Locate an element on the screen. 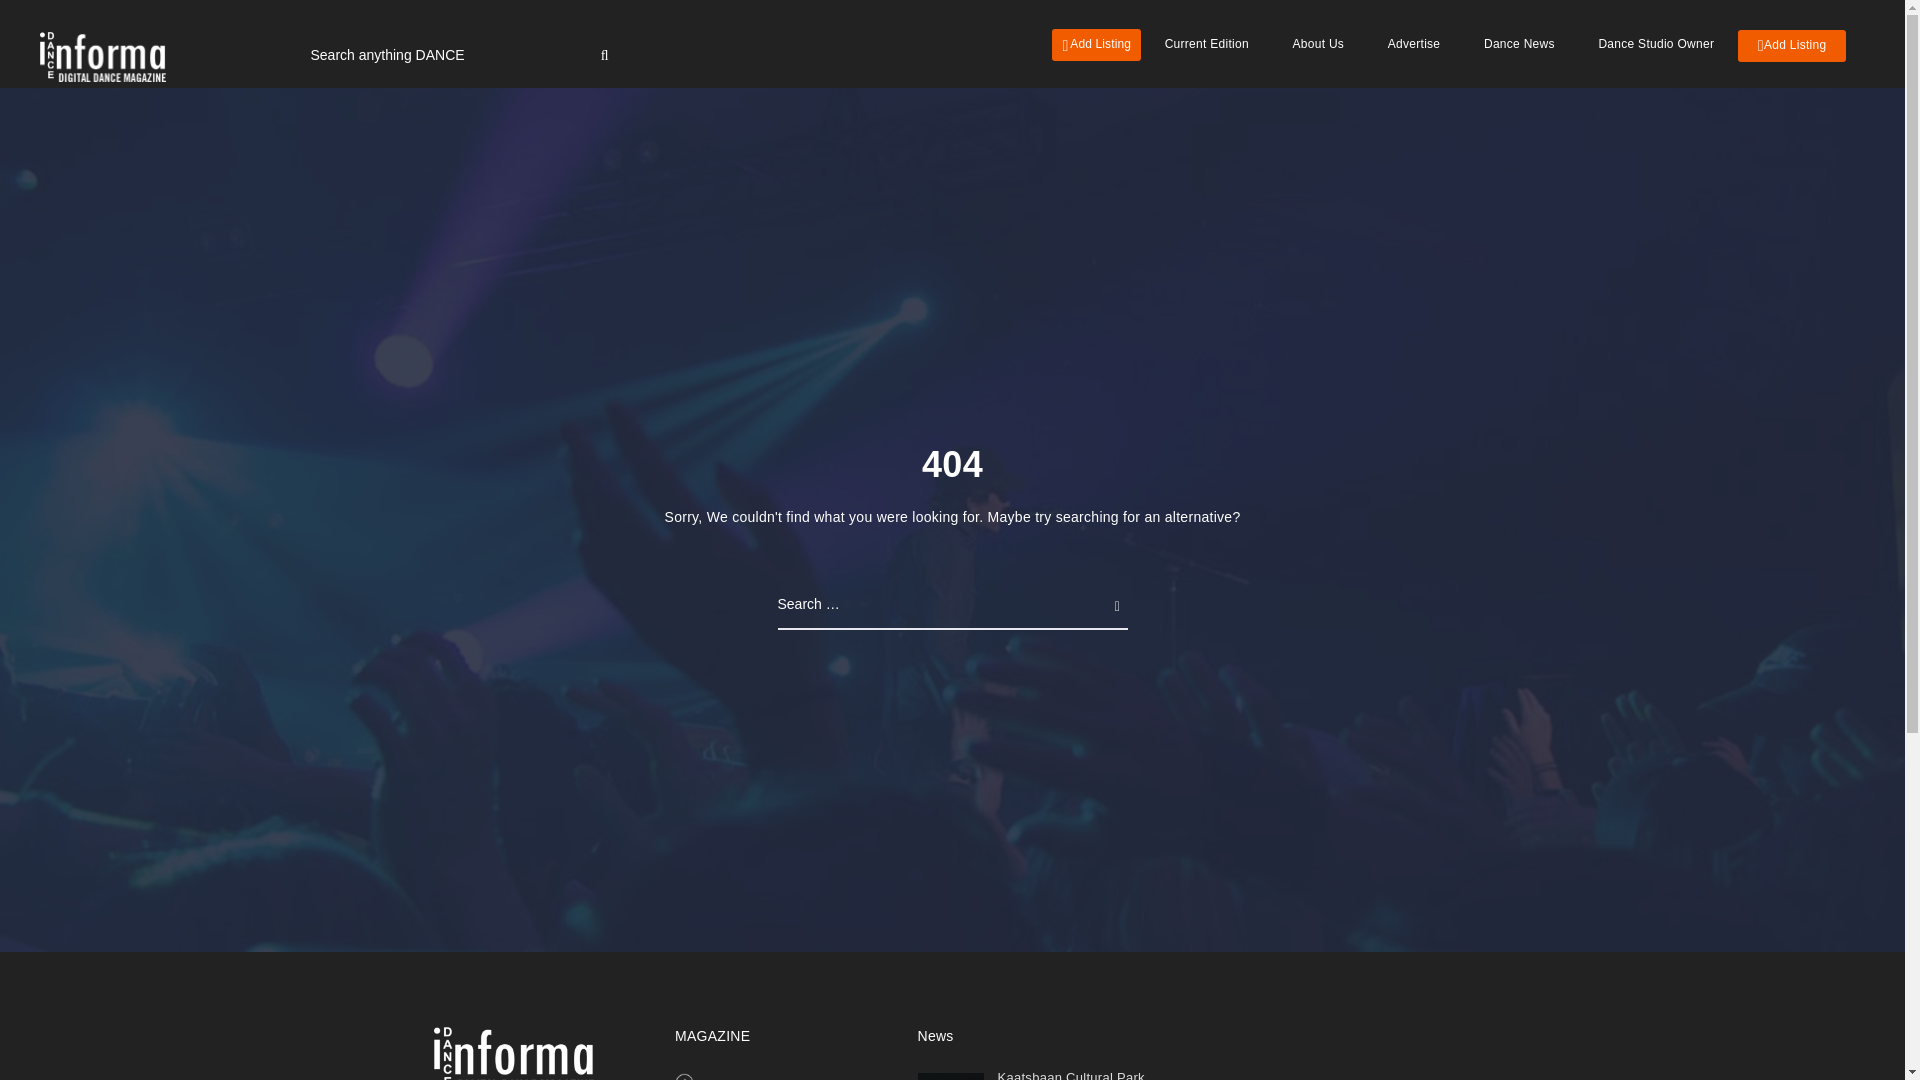 The height and width of the screenshot is (1080, 1920). About Us is located at coordinates (1318, 44).